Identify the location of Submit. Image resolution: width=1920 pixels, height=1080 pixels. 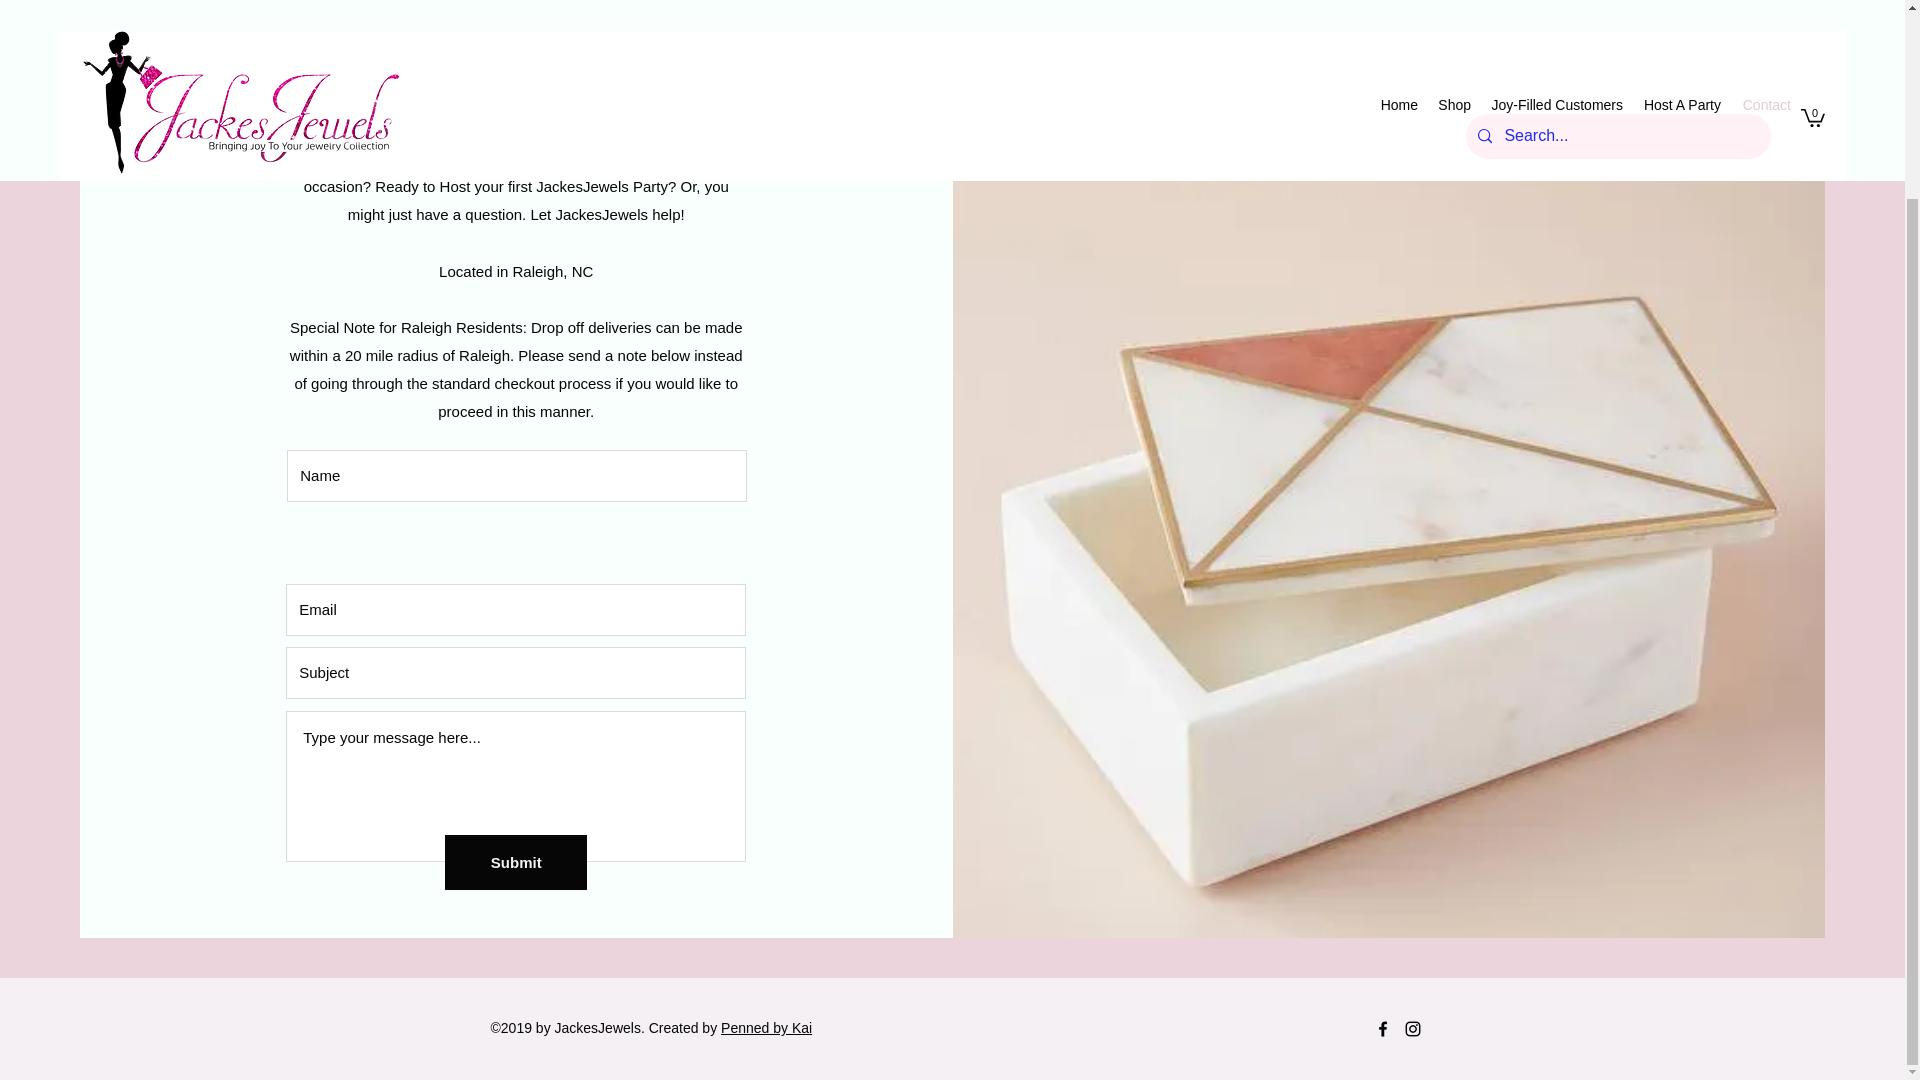
(516, 862).